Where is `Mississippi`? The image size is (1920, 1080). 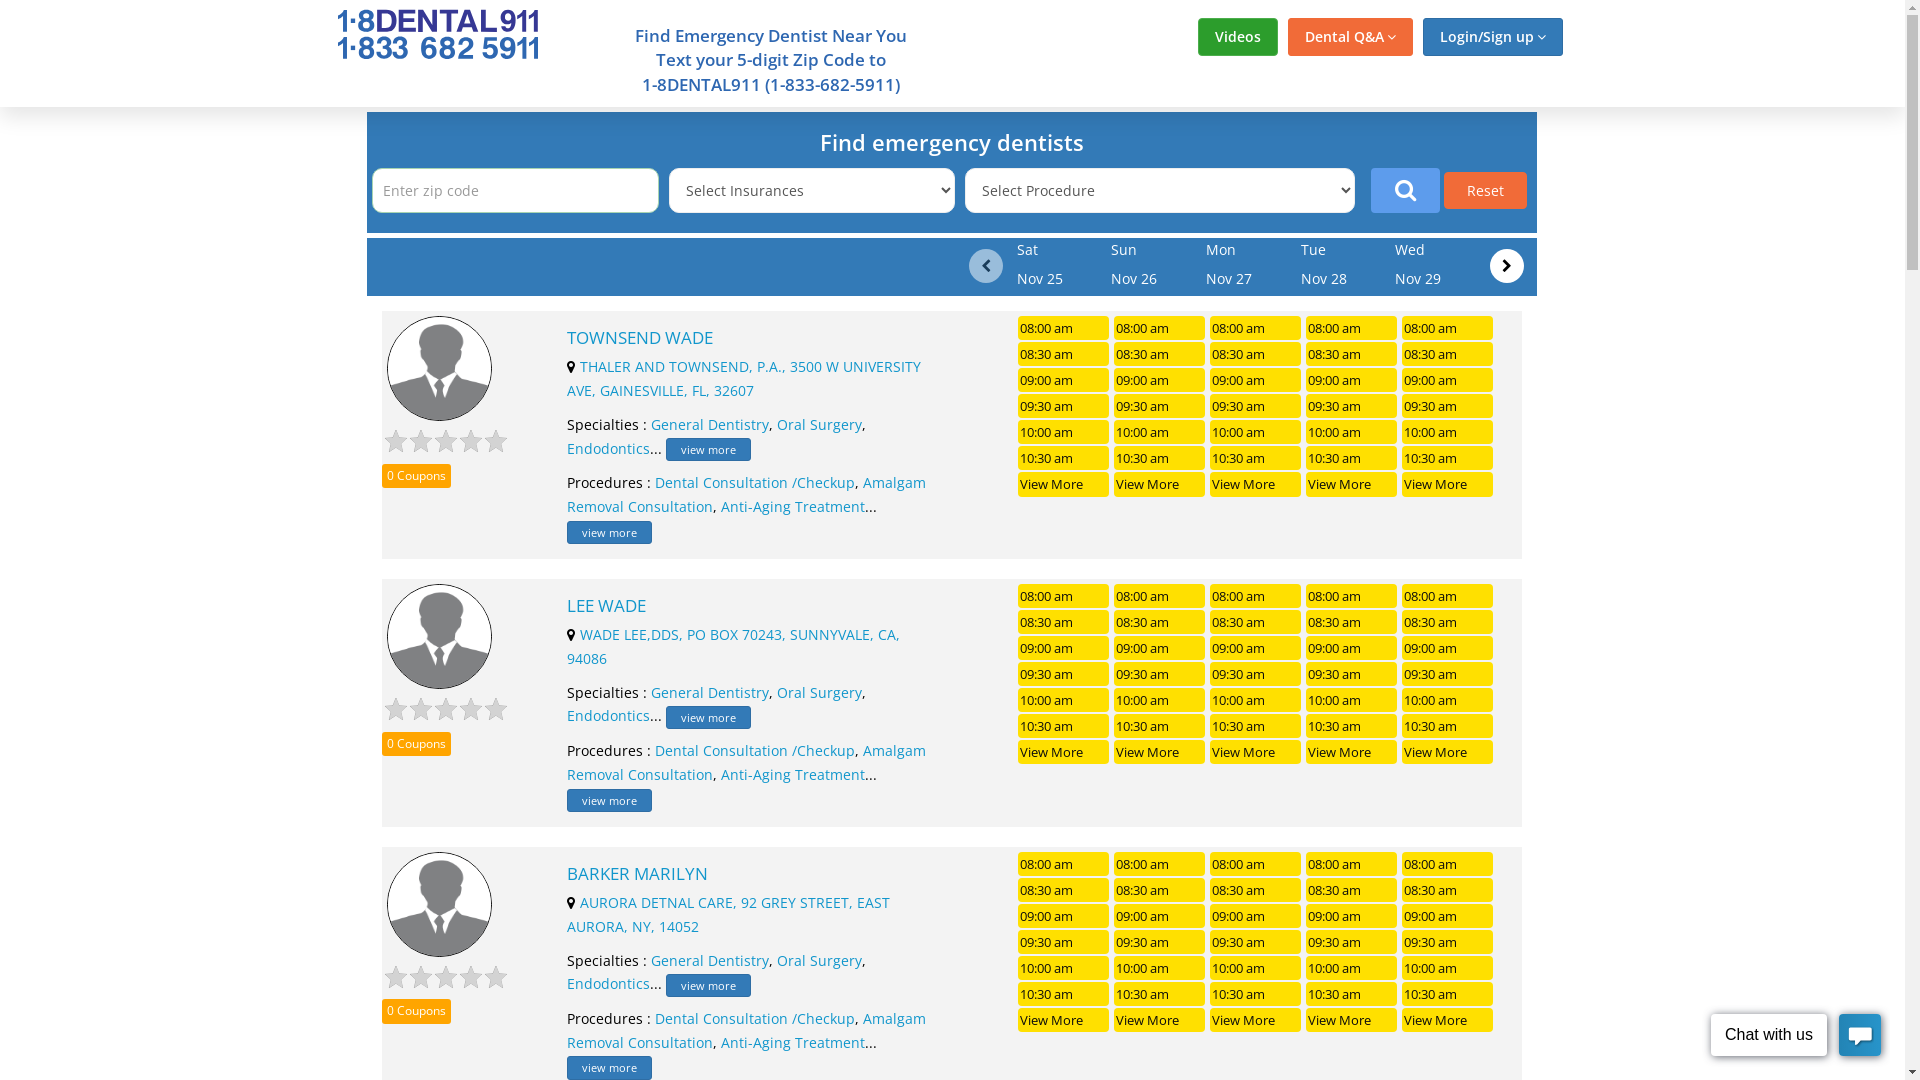 Mississippi is located at coordinates (823, 632).